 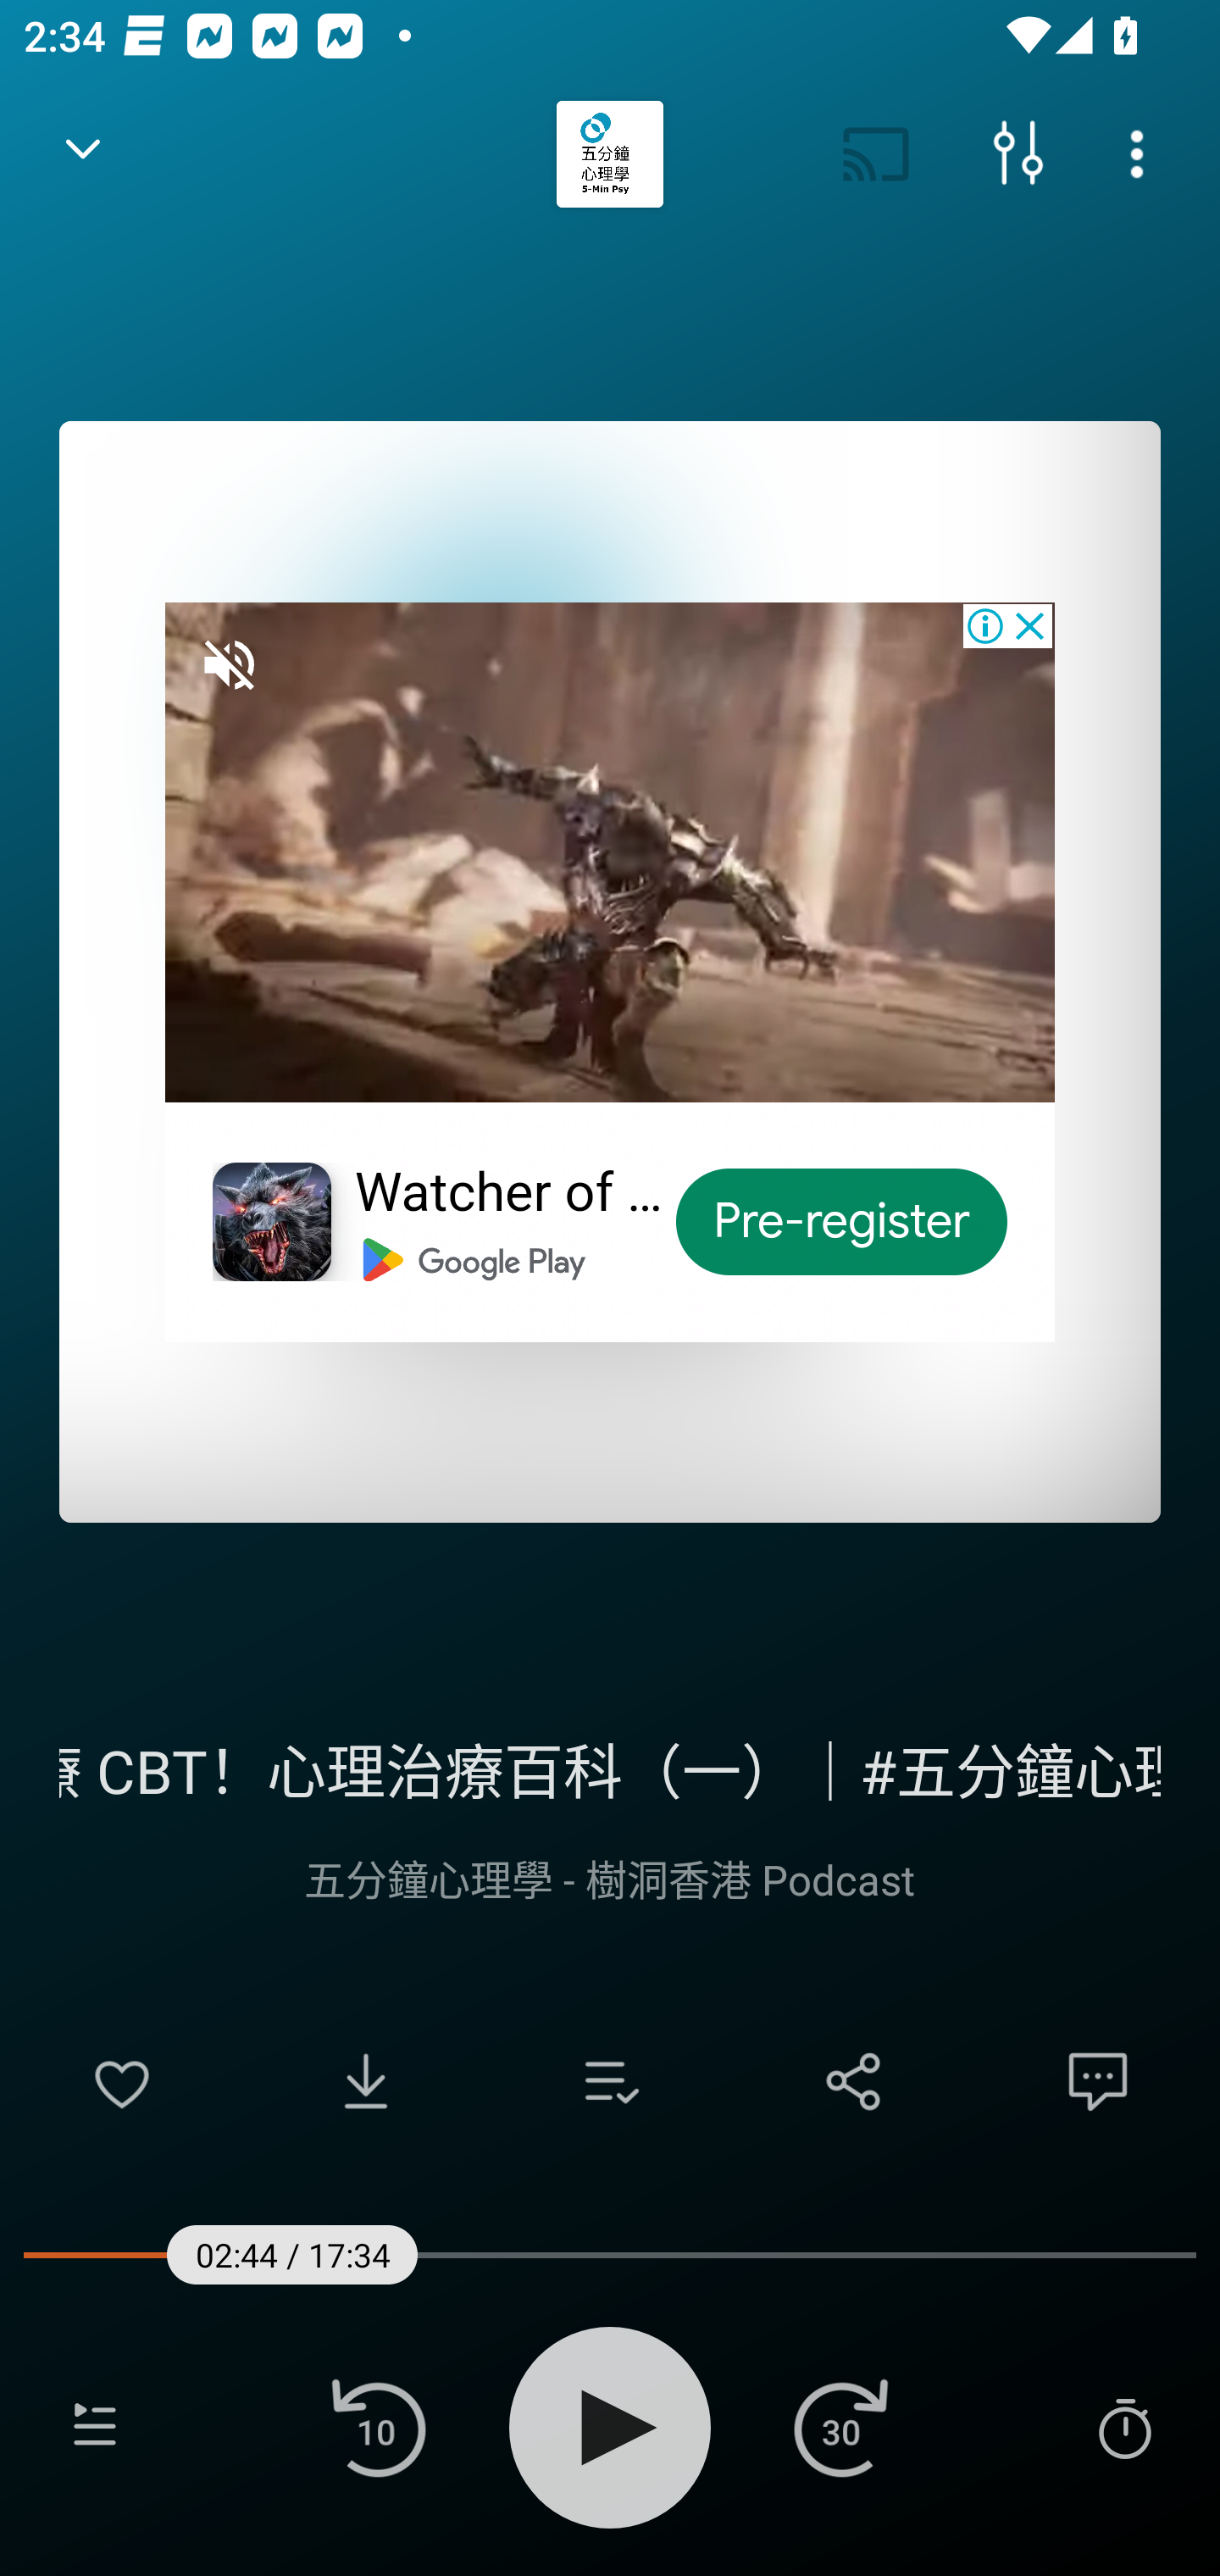 What do you see at coordinates (610, 1767) in the screenshot?
I see `#PSY｜困擾源於盲點？認知行為治療 CBT！心理治療百科（一）｜#五分鐘心理學` at bounding box center [610, 1767].